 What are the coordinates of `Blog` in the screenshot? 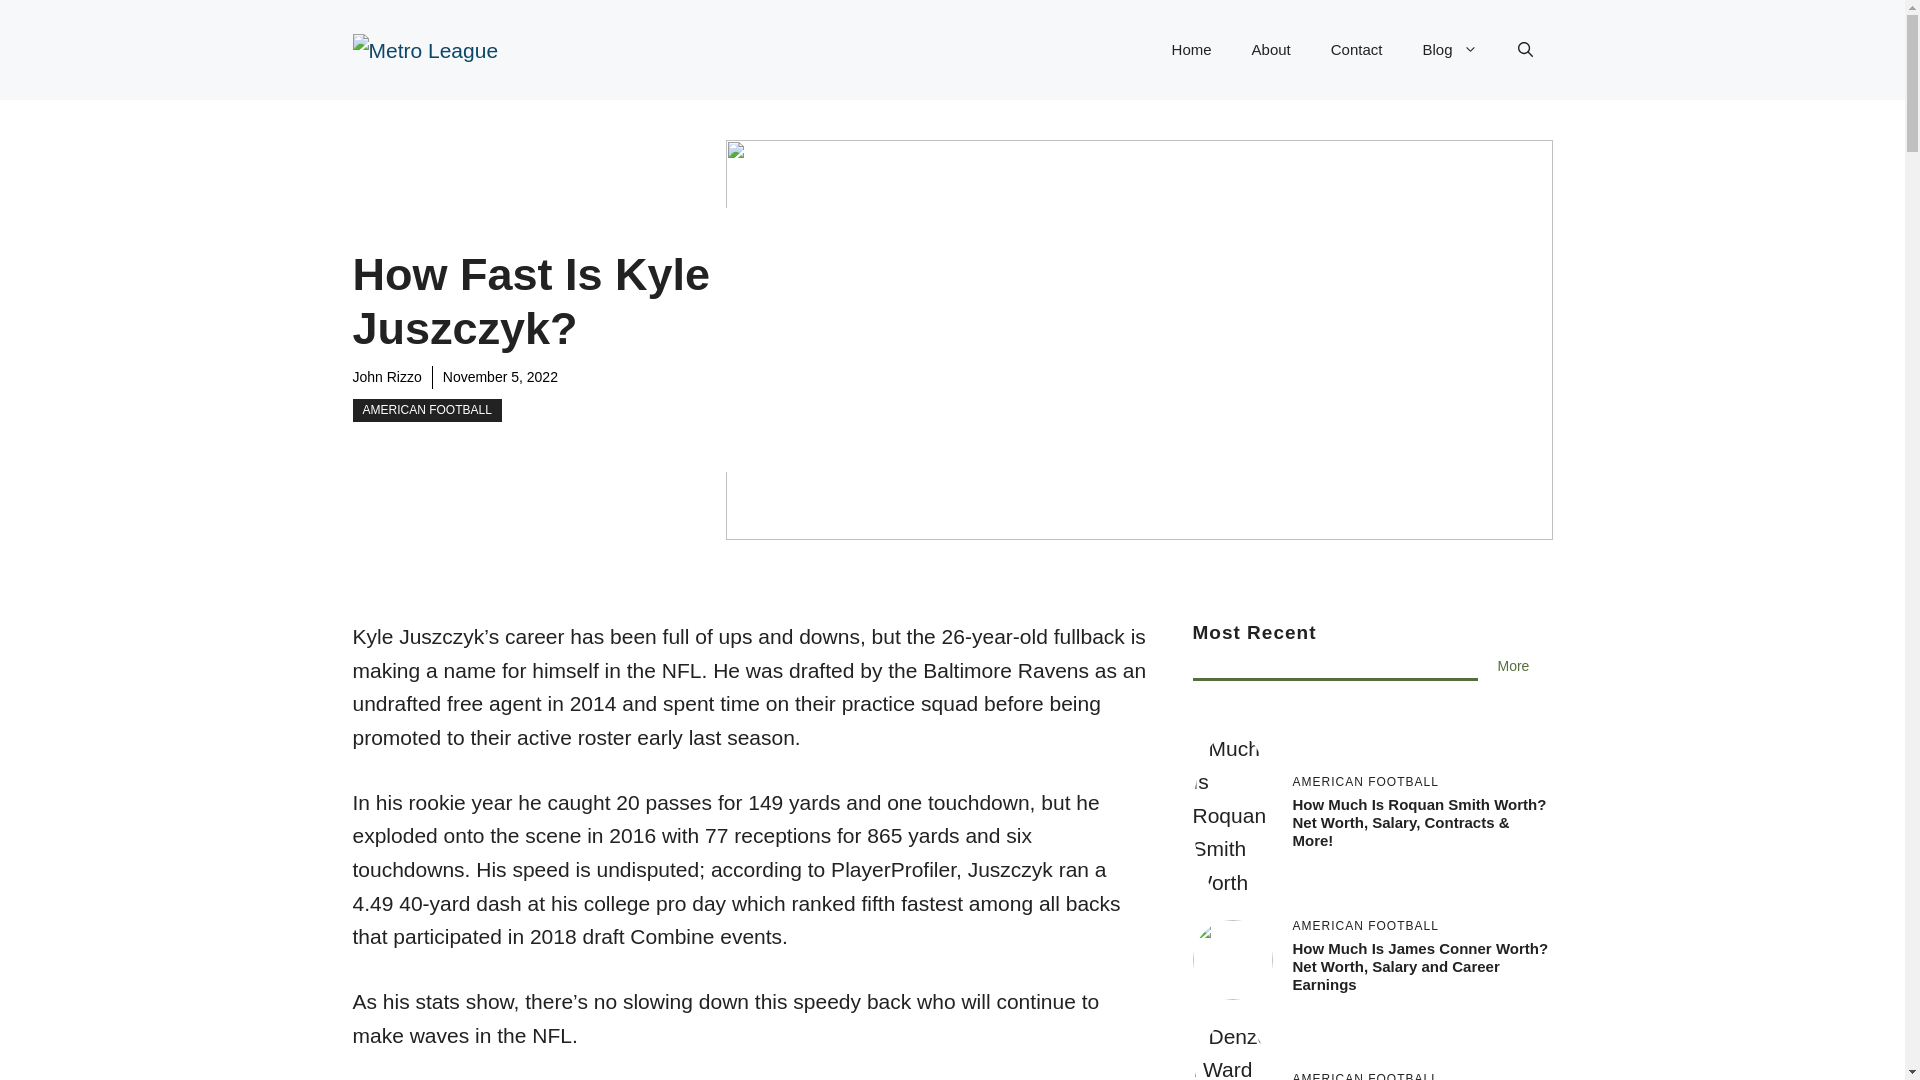 It's located at (1449, 50).